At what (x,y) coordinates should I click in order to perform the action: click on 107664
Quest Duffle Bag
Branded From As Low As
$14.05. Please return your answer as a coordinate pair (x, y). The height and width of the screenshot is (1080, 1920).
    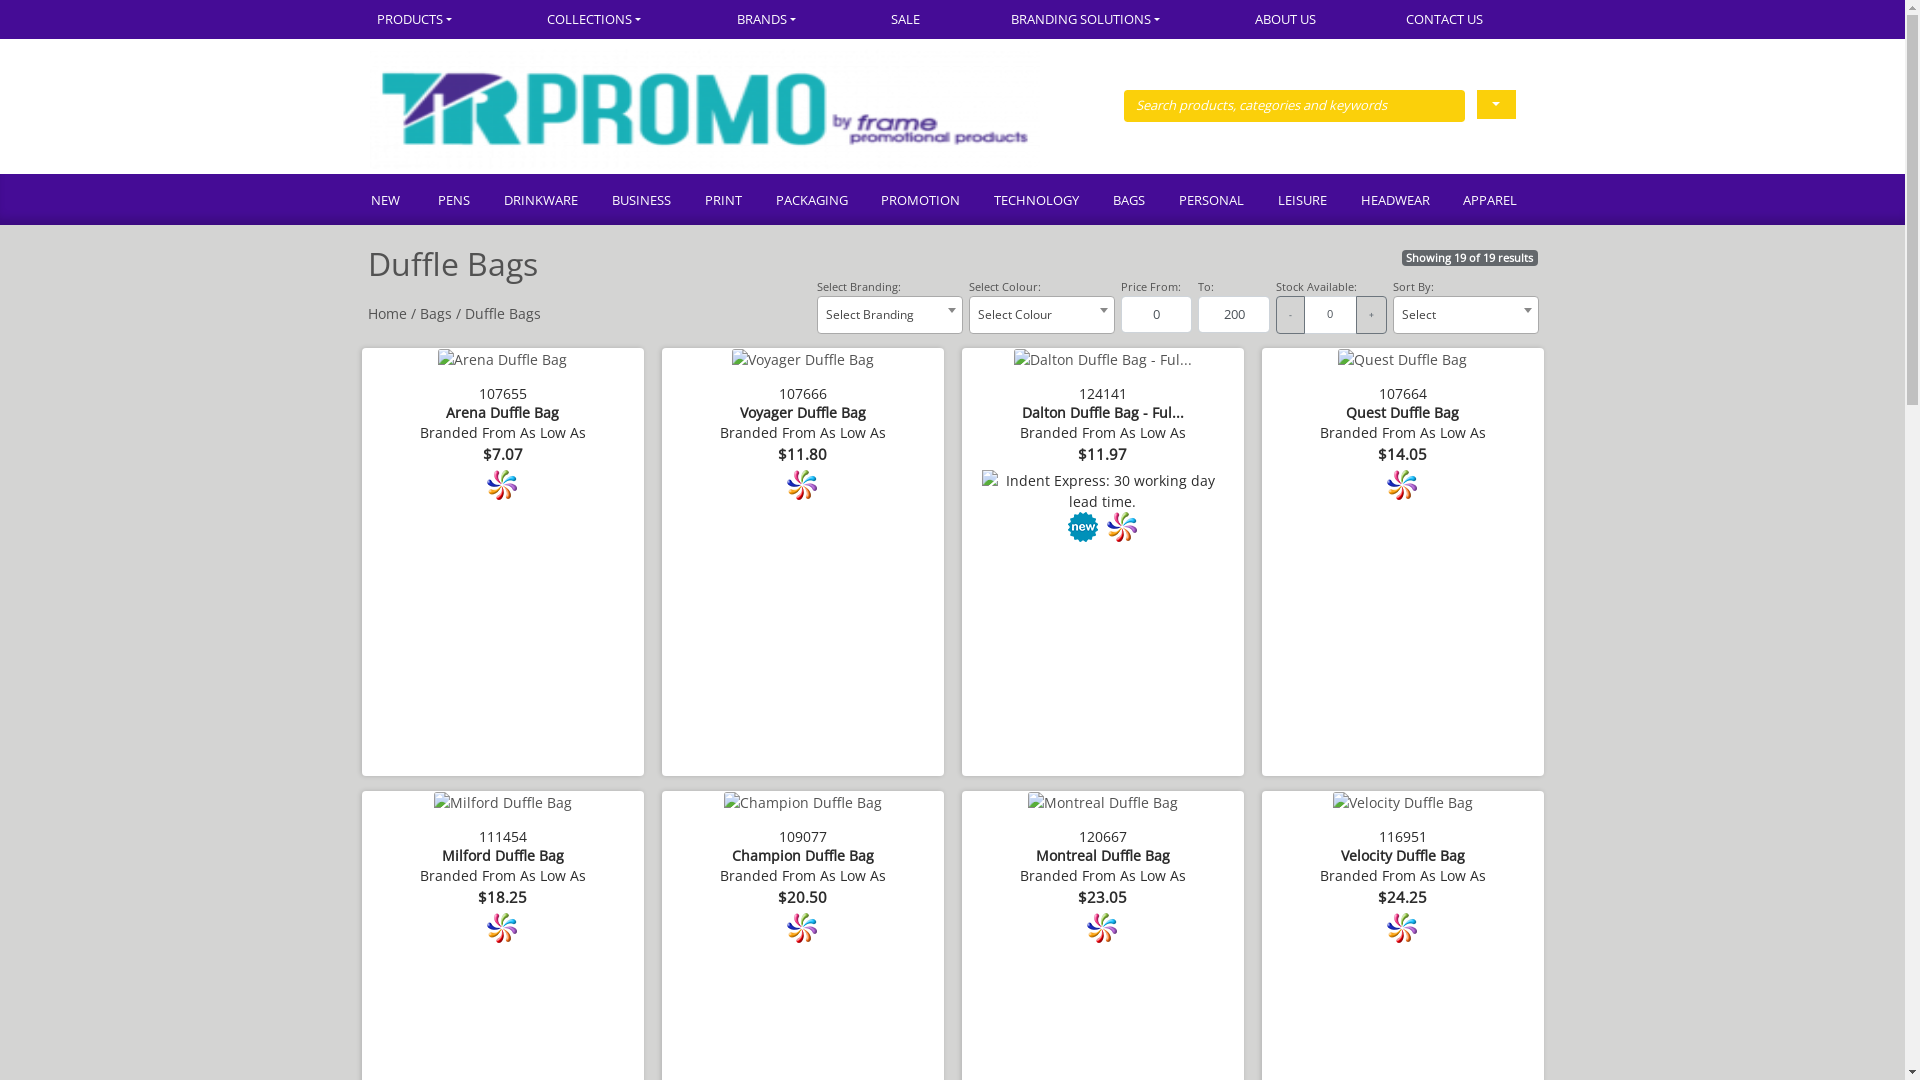
    Looking at the image, I should click on (1403, 430).